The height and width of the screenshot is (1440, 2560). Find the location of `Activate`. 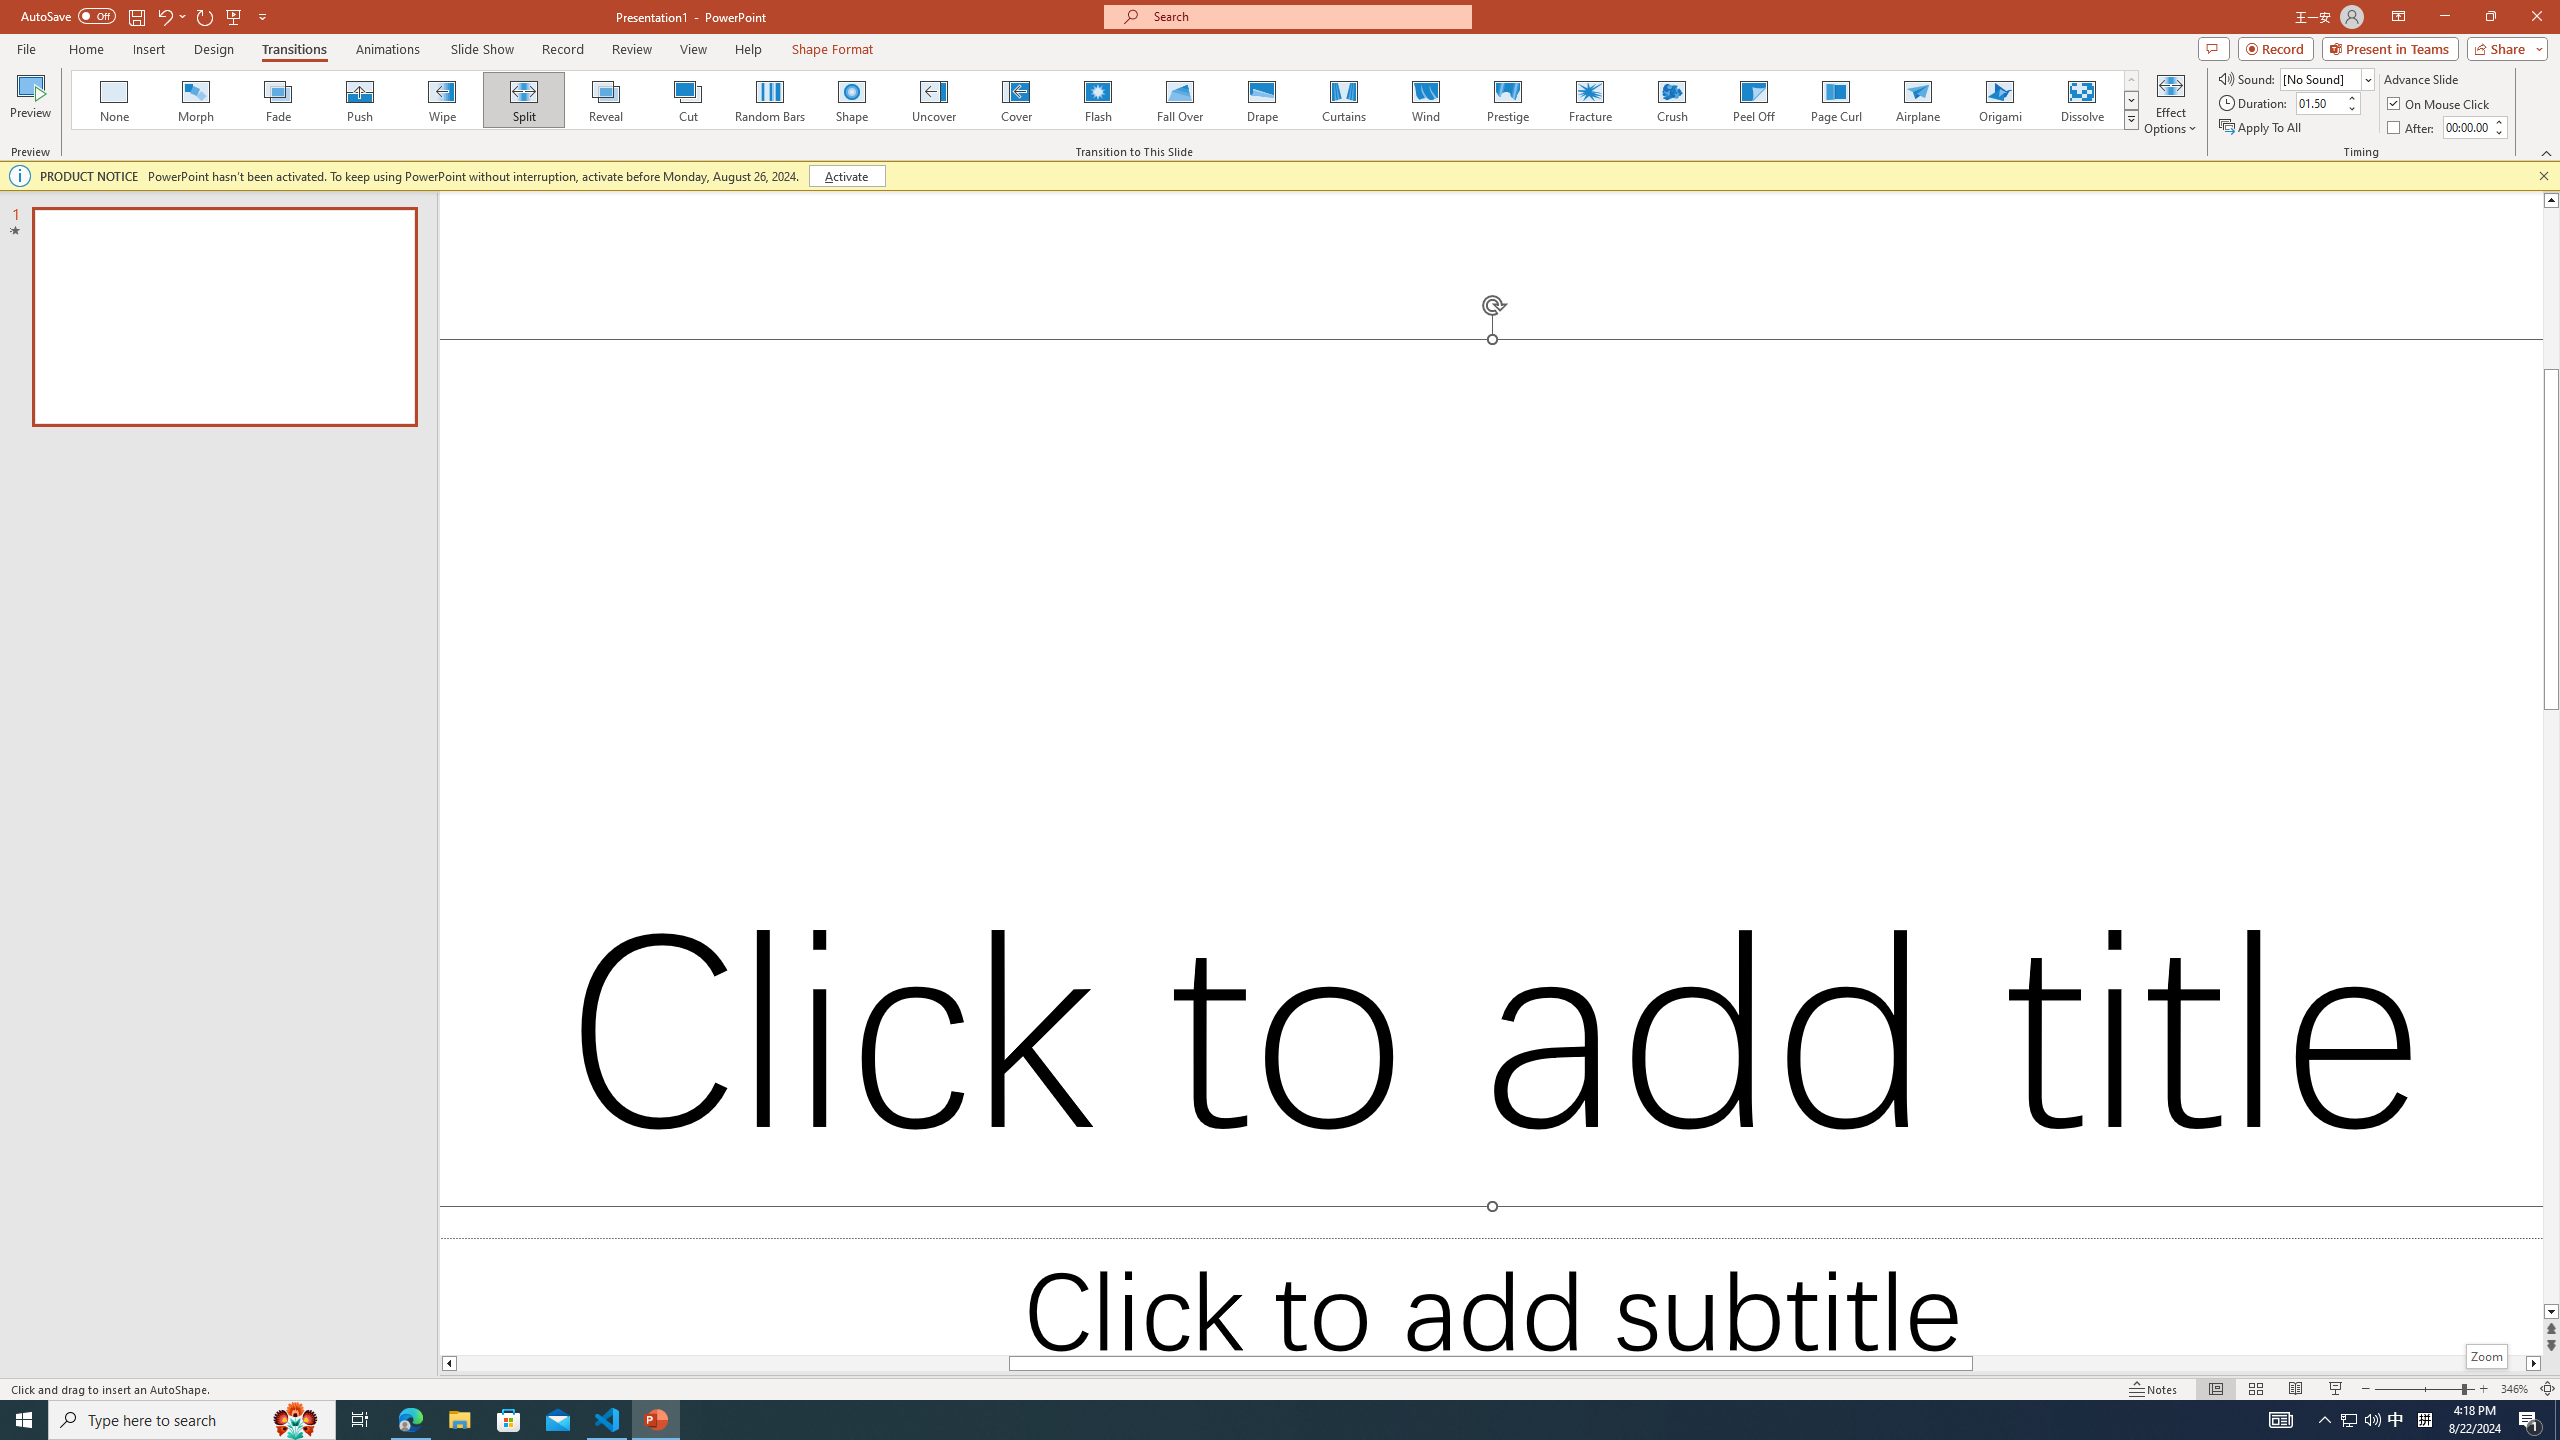

Activate is located at coordinates (846, 176).